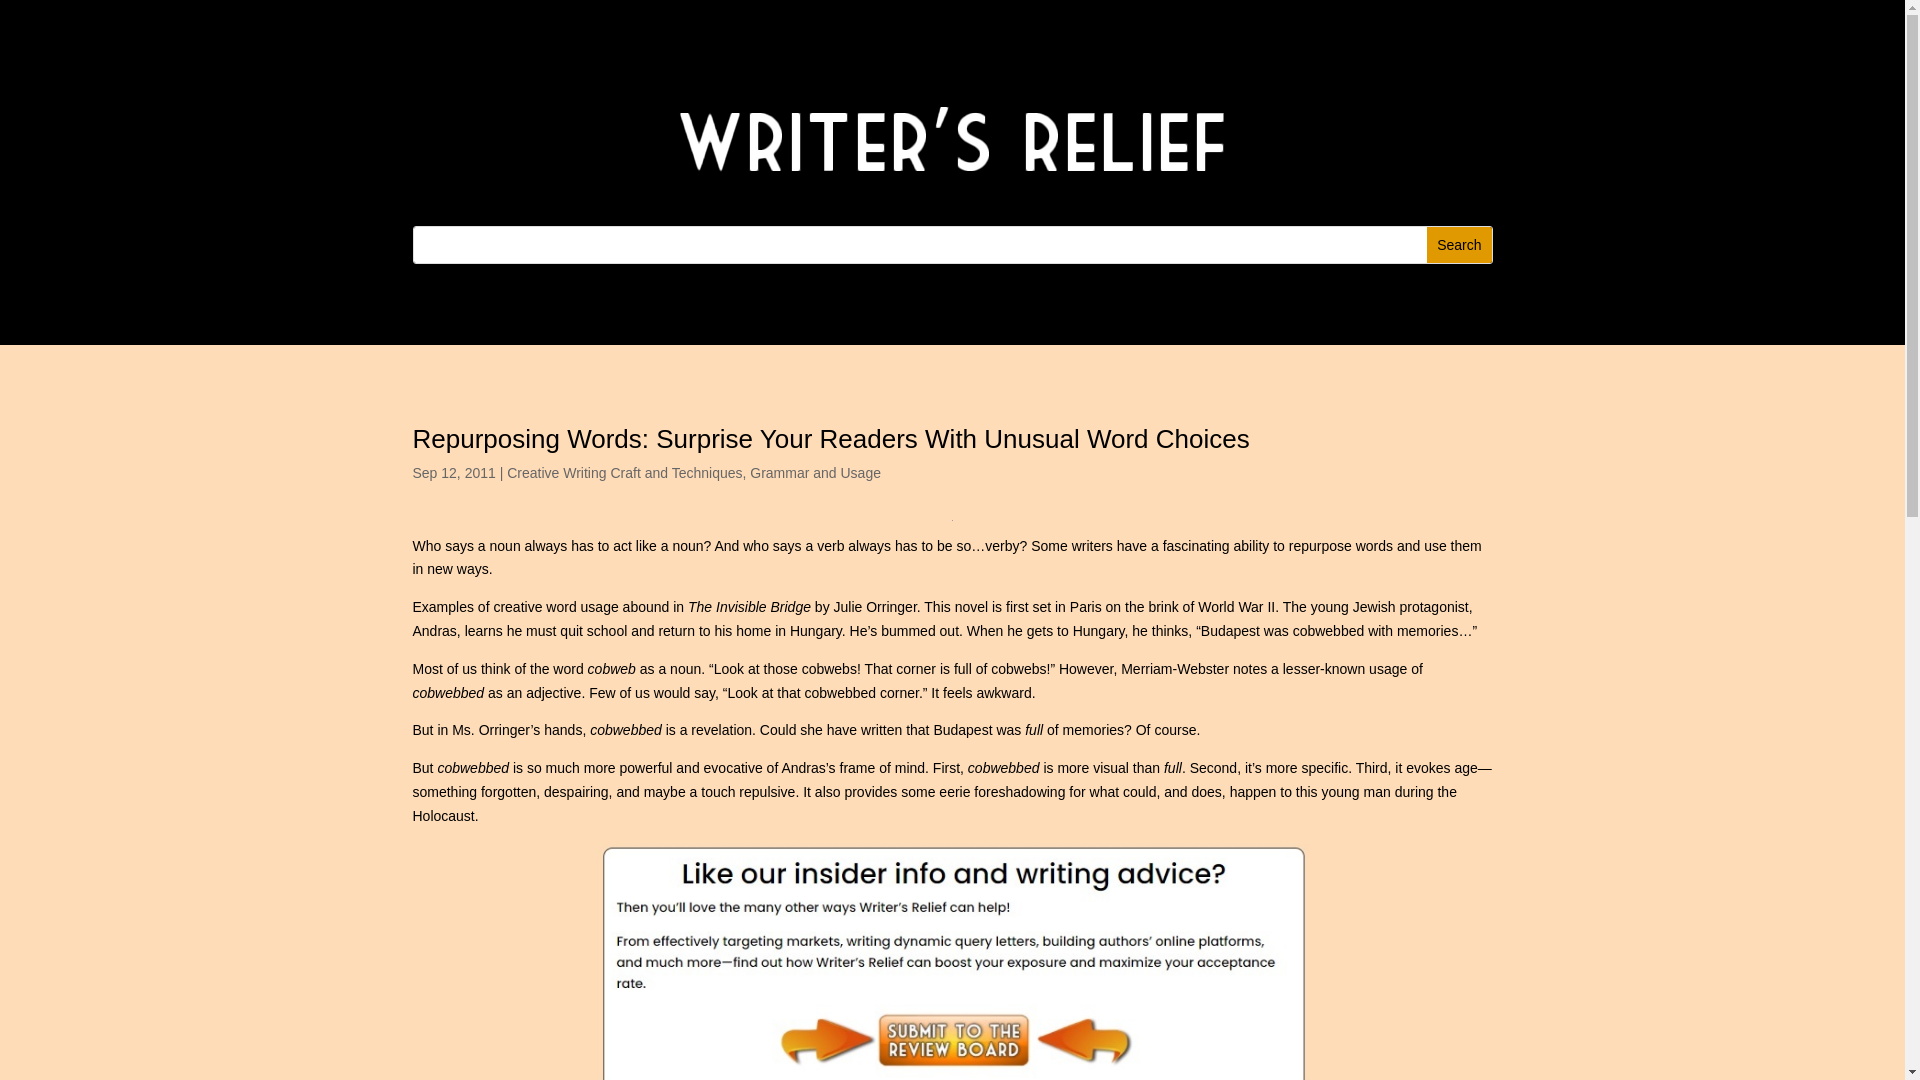 The image size is (1920, 1080). What do you see at coordinates (624, 472) in the screenshot?
I see `Creative Writing Craft and Techniques` at bounding box center [624, 472].